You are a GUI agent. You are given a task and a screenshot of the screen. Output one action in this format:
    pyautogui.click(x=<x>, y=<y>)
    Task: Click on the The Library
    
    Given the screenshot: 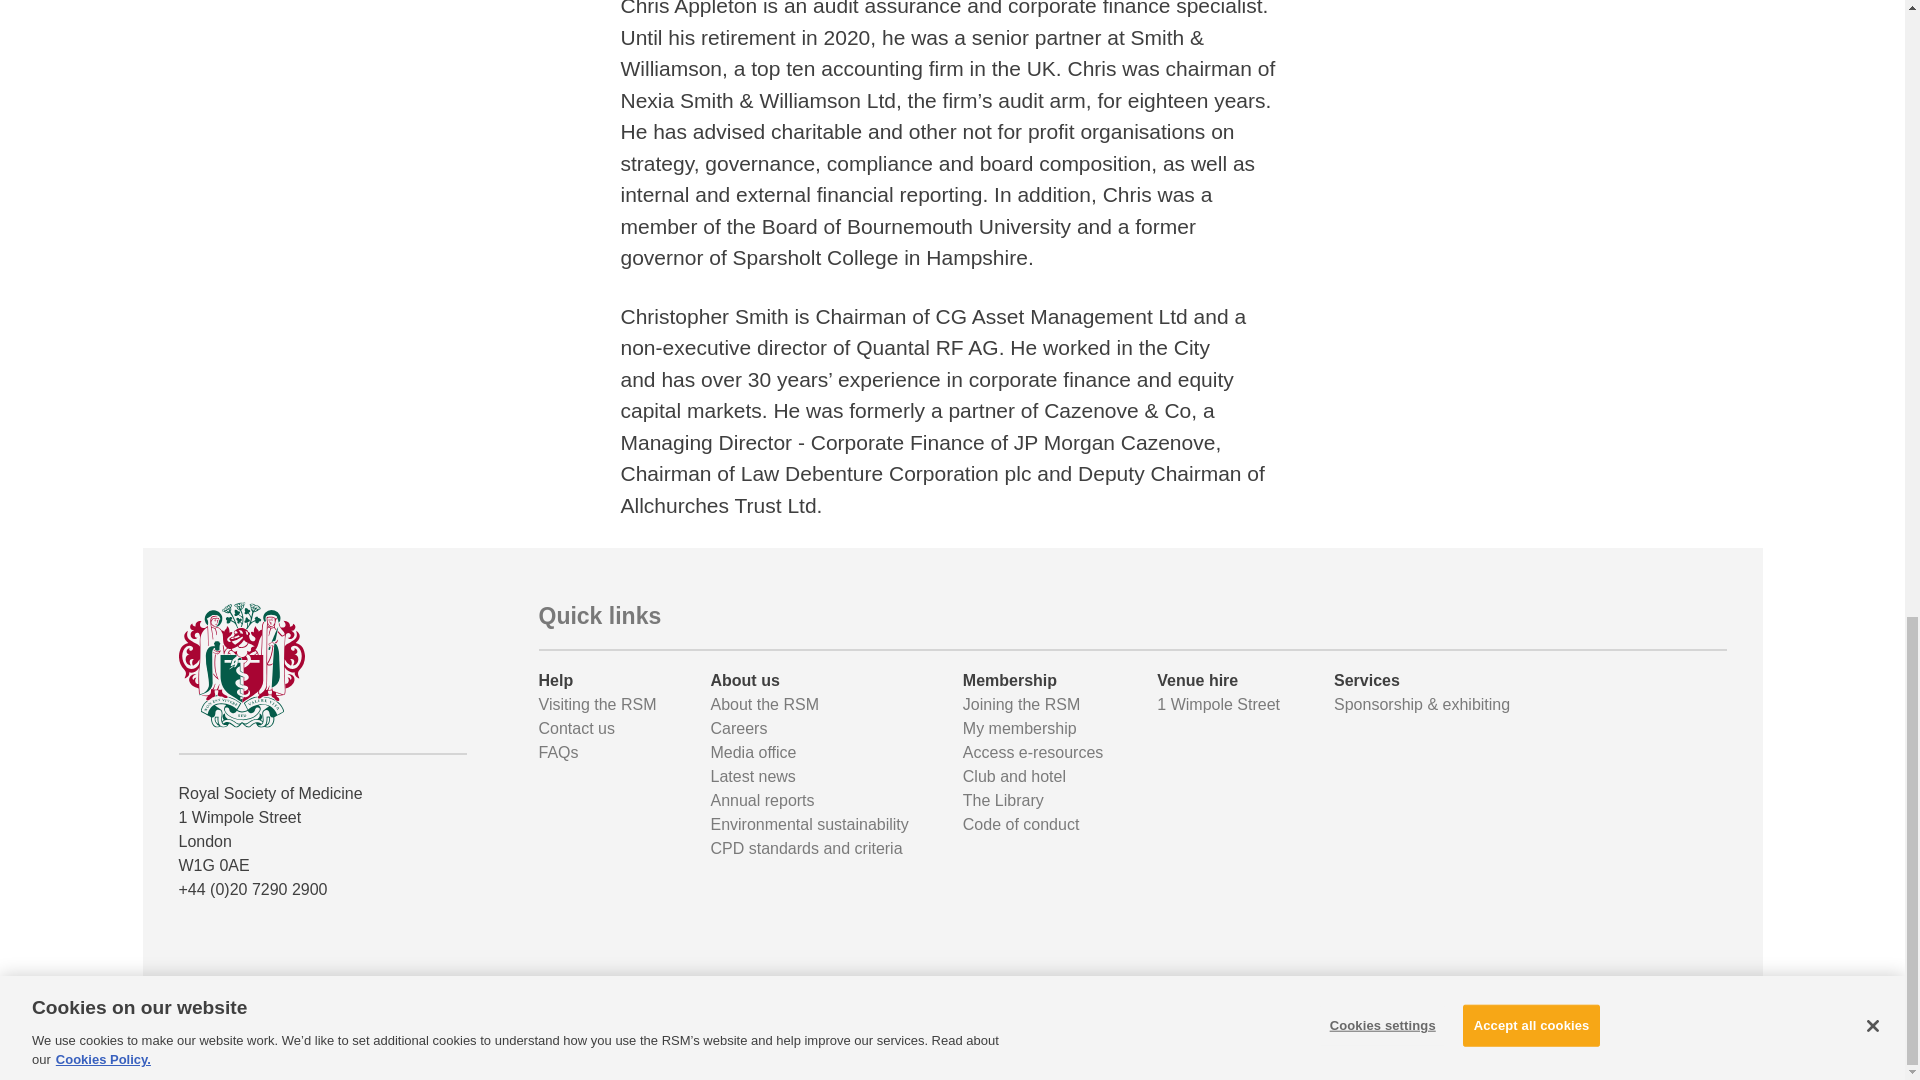 What is the action you would take?
    pyautogui.click(x=1004, y=800)
    